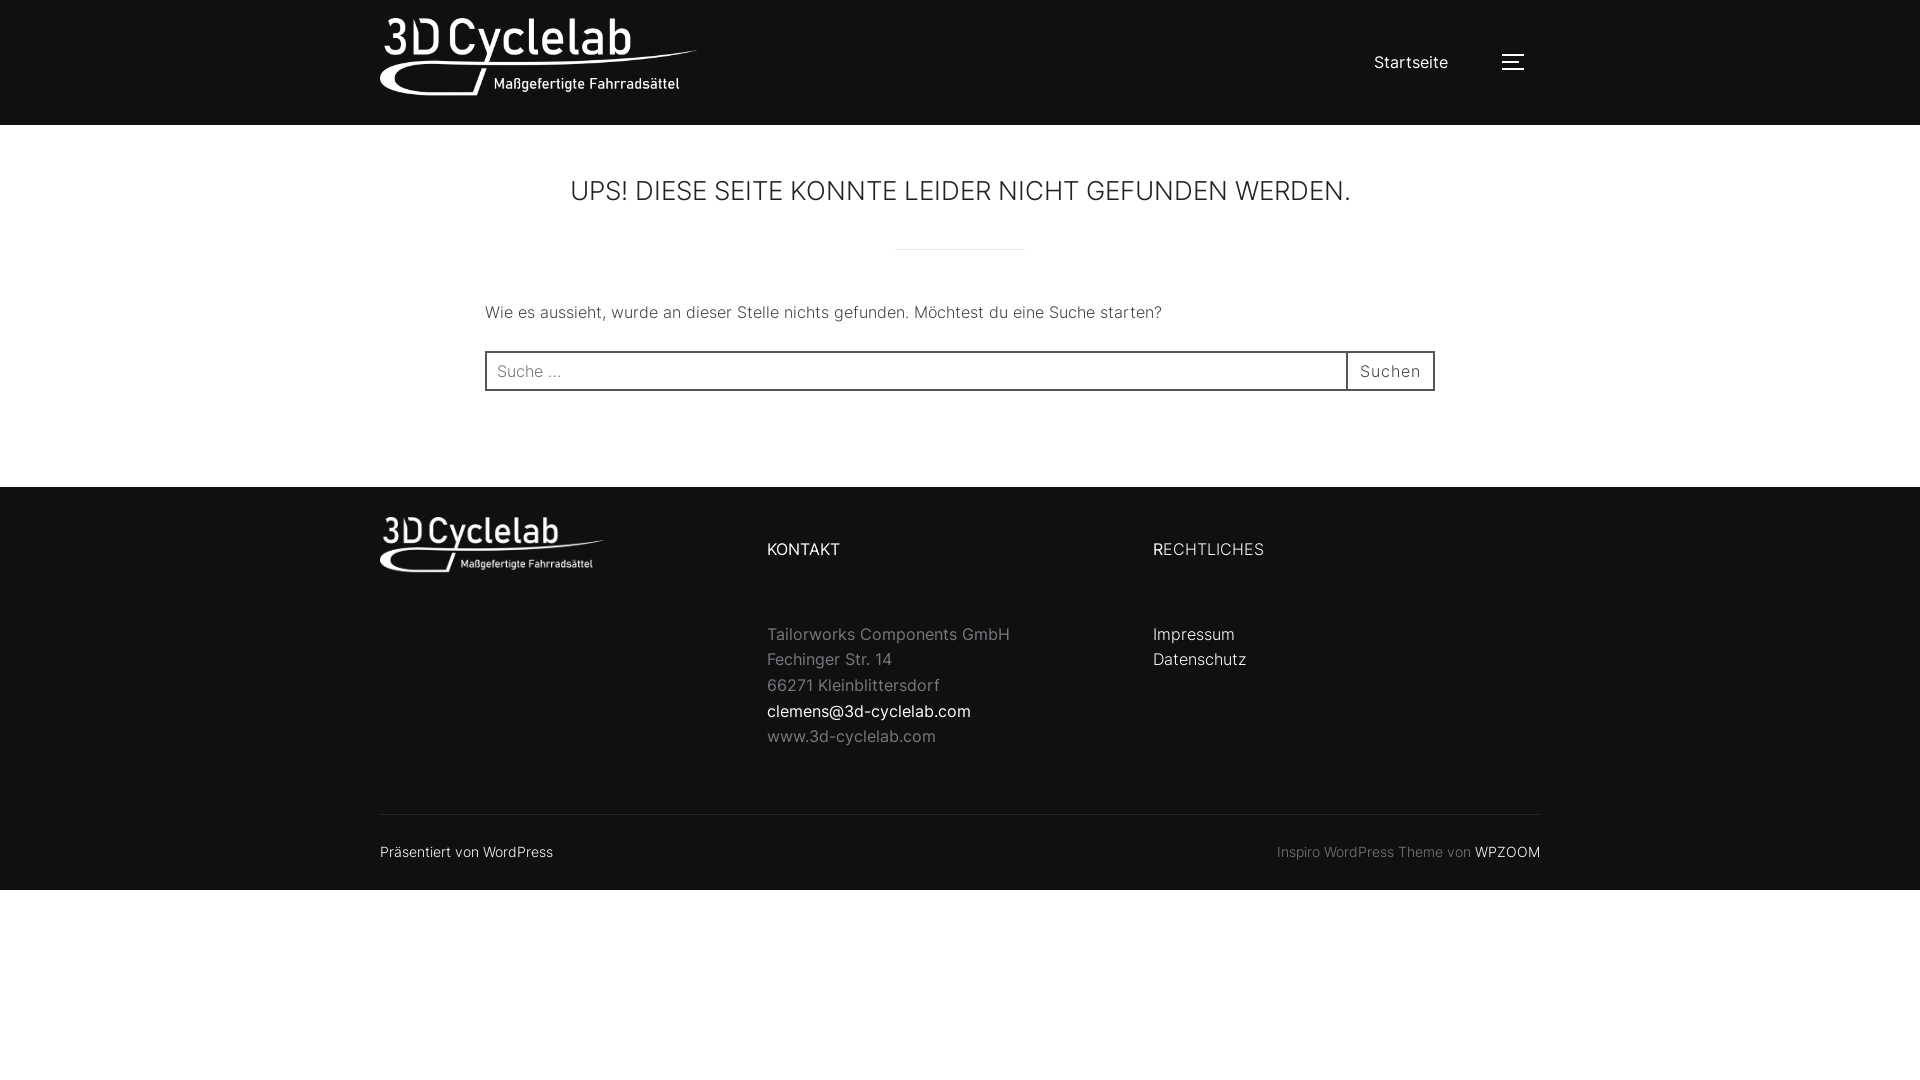  What do you see at coordinates (1508, 852) in the screenshot?
I see `WPZOOM` at bounding box center [1508, 852].